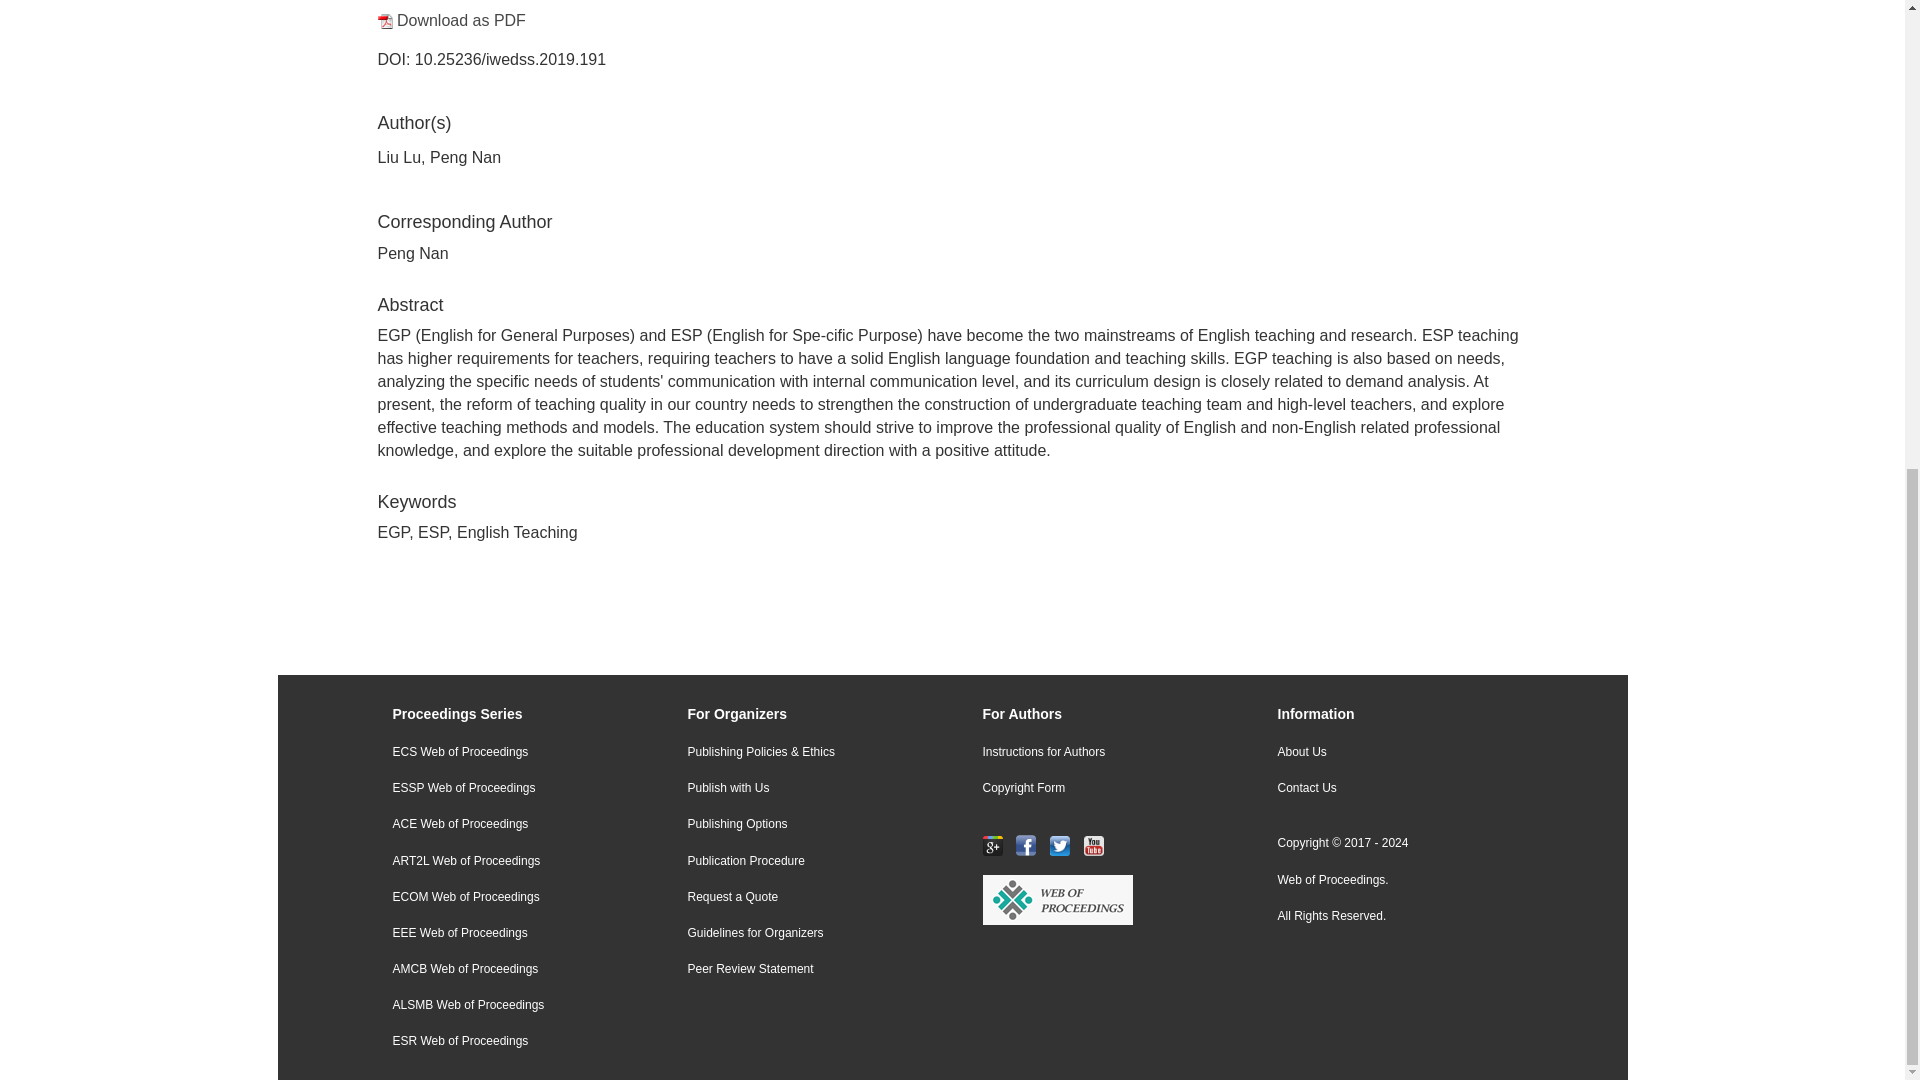 This screenshot has height=1080, width=1920. Describe the element at coordinates (804, 824) in the screenshot. I see `Publishing Options` at that location.